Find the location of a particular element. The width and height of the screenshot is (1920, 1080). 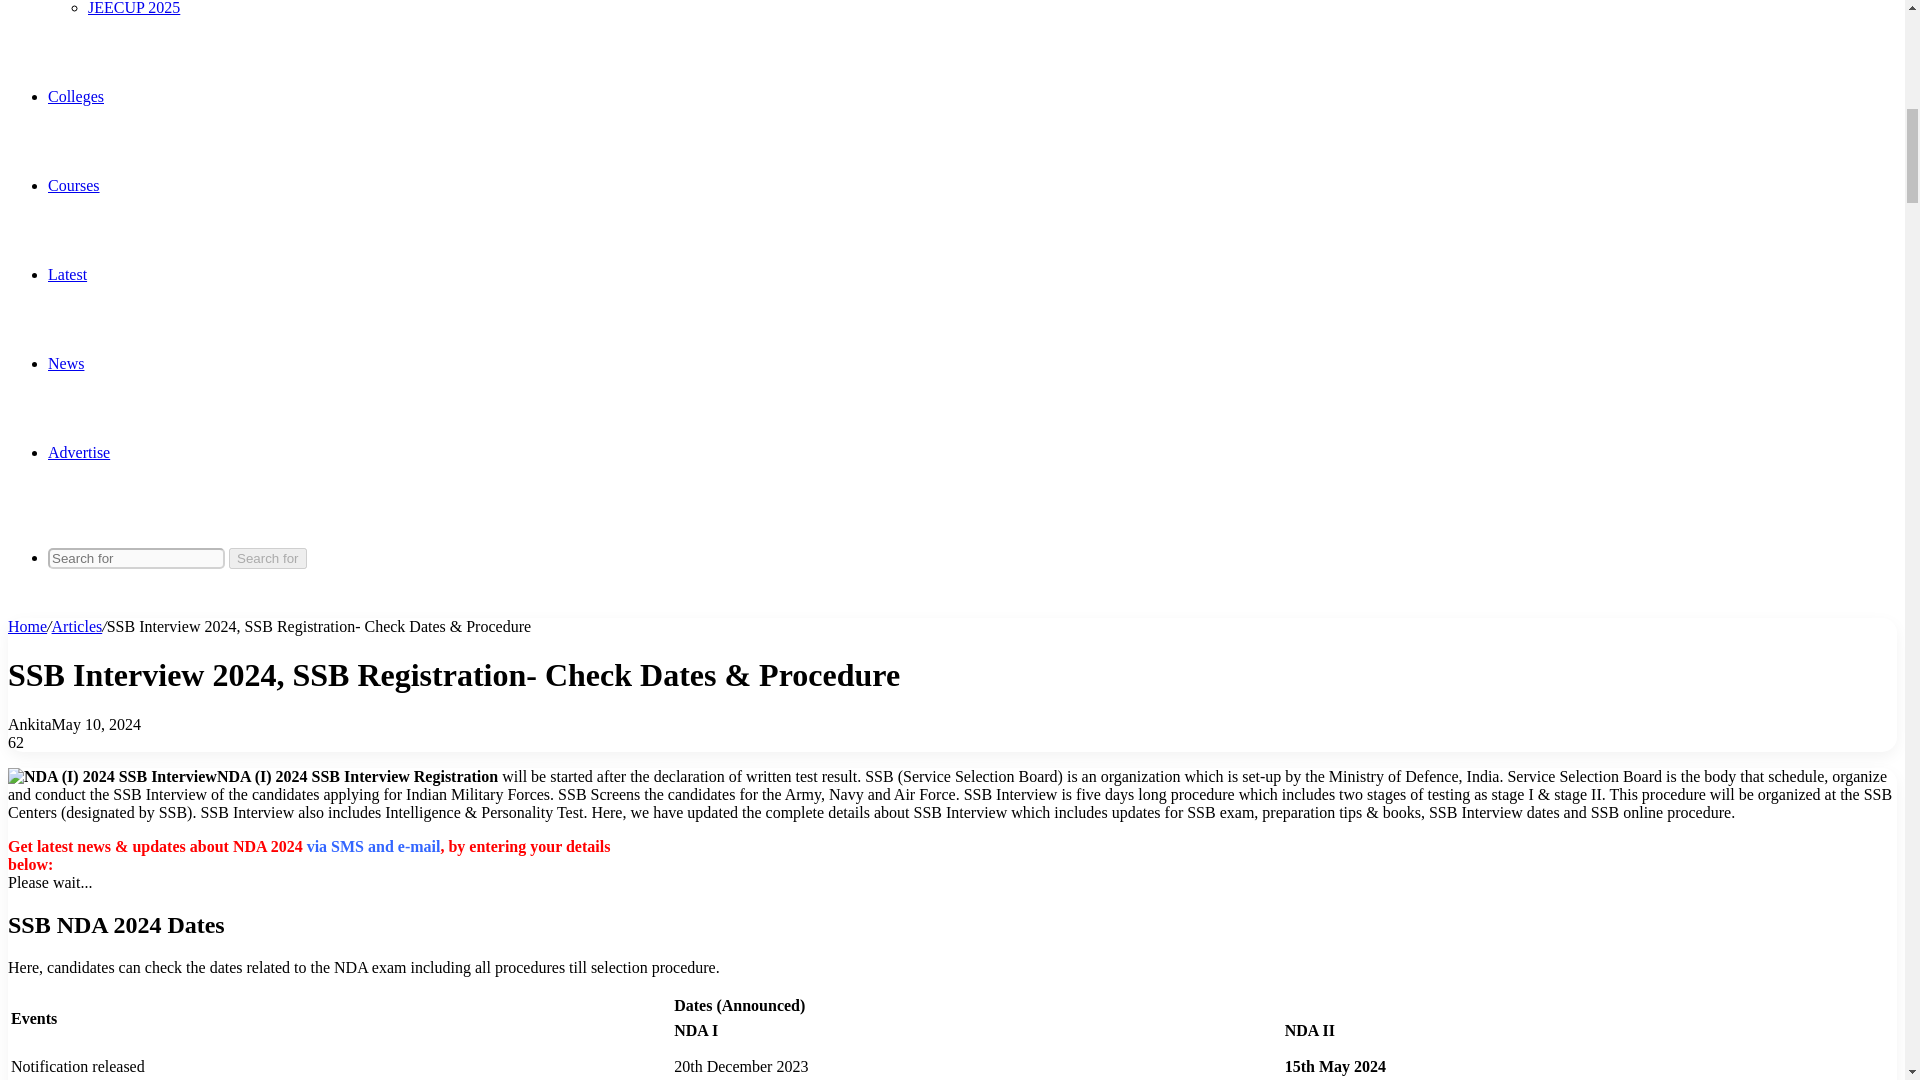

JEECUP 2025 is located at coordinates (134, 8).